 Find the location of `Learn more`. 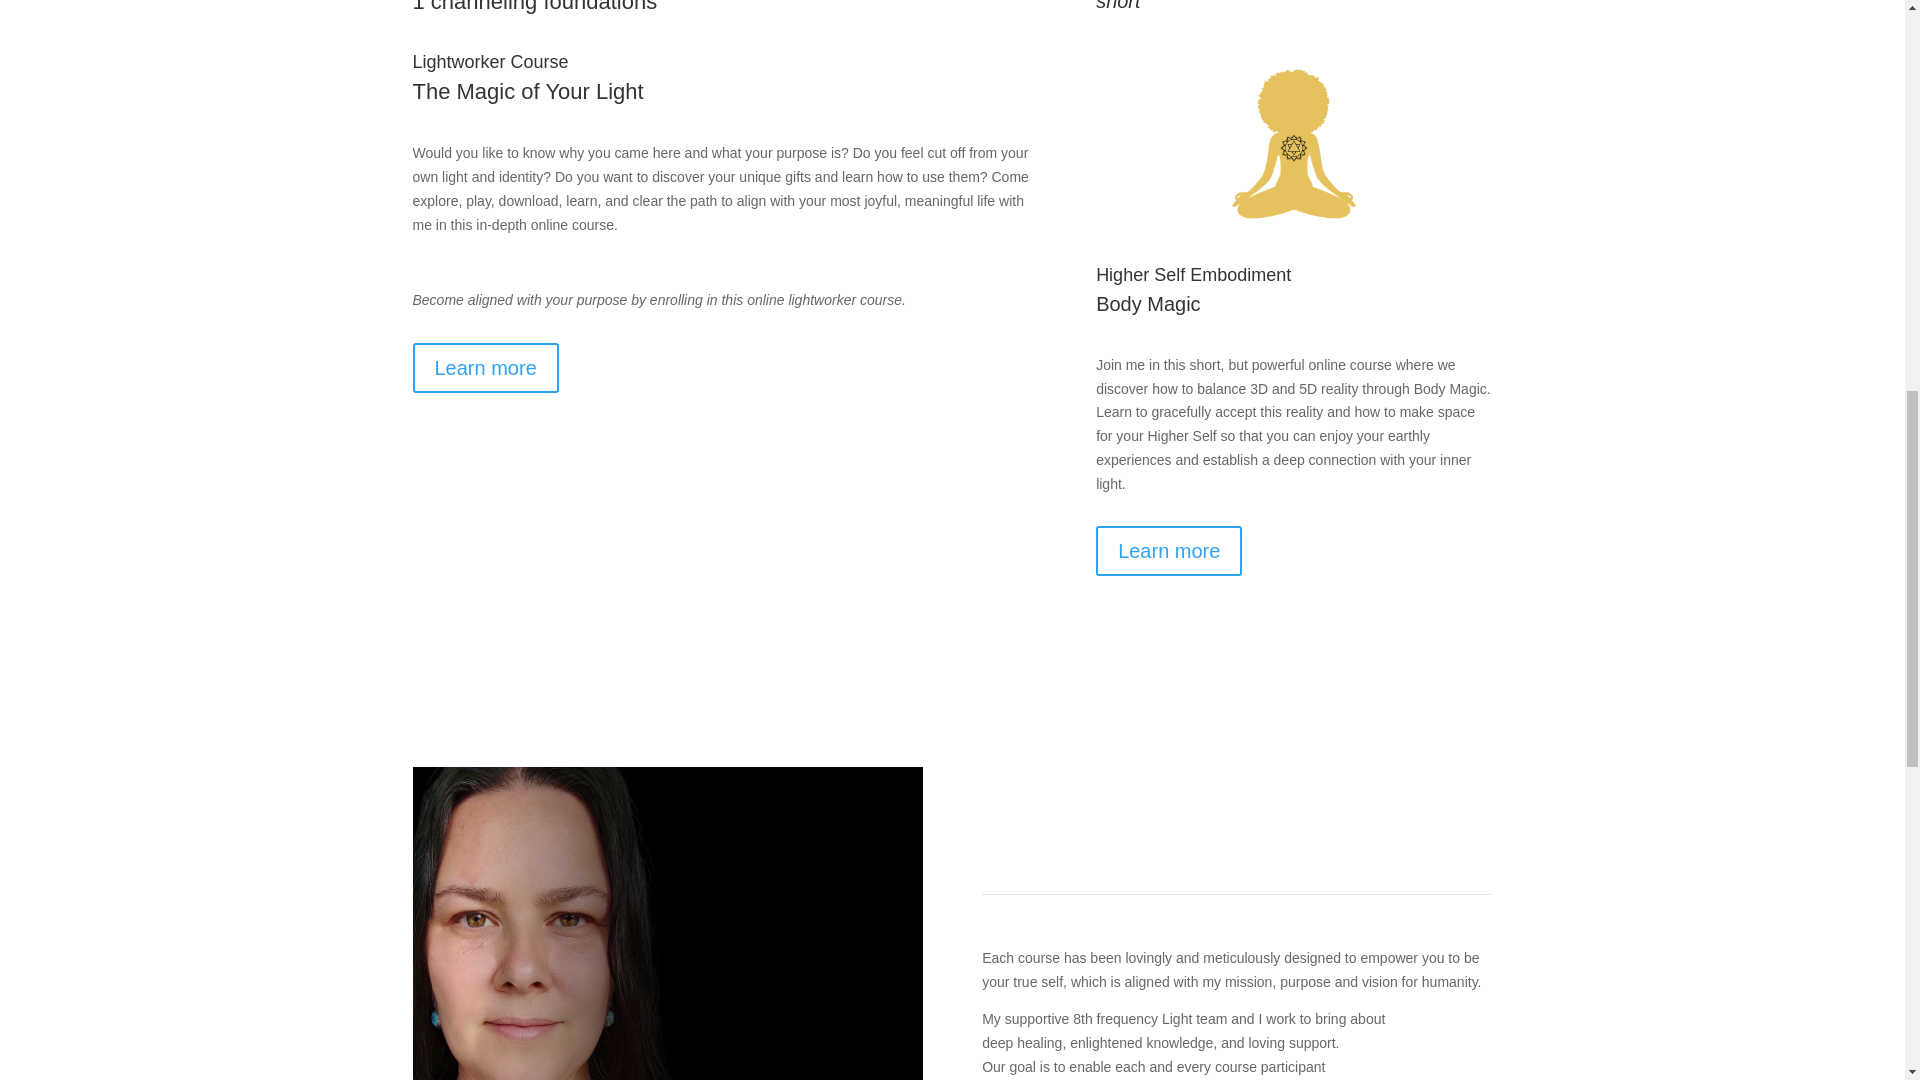

Learn more is located at coordinates (485, 368).